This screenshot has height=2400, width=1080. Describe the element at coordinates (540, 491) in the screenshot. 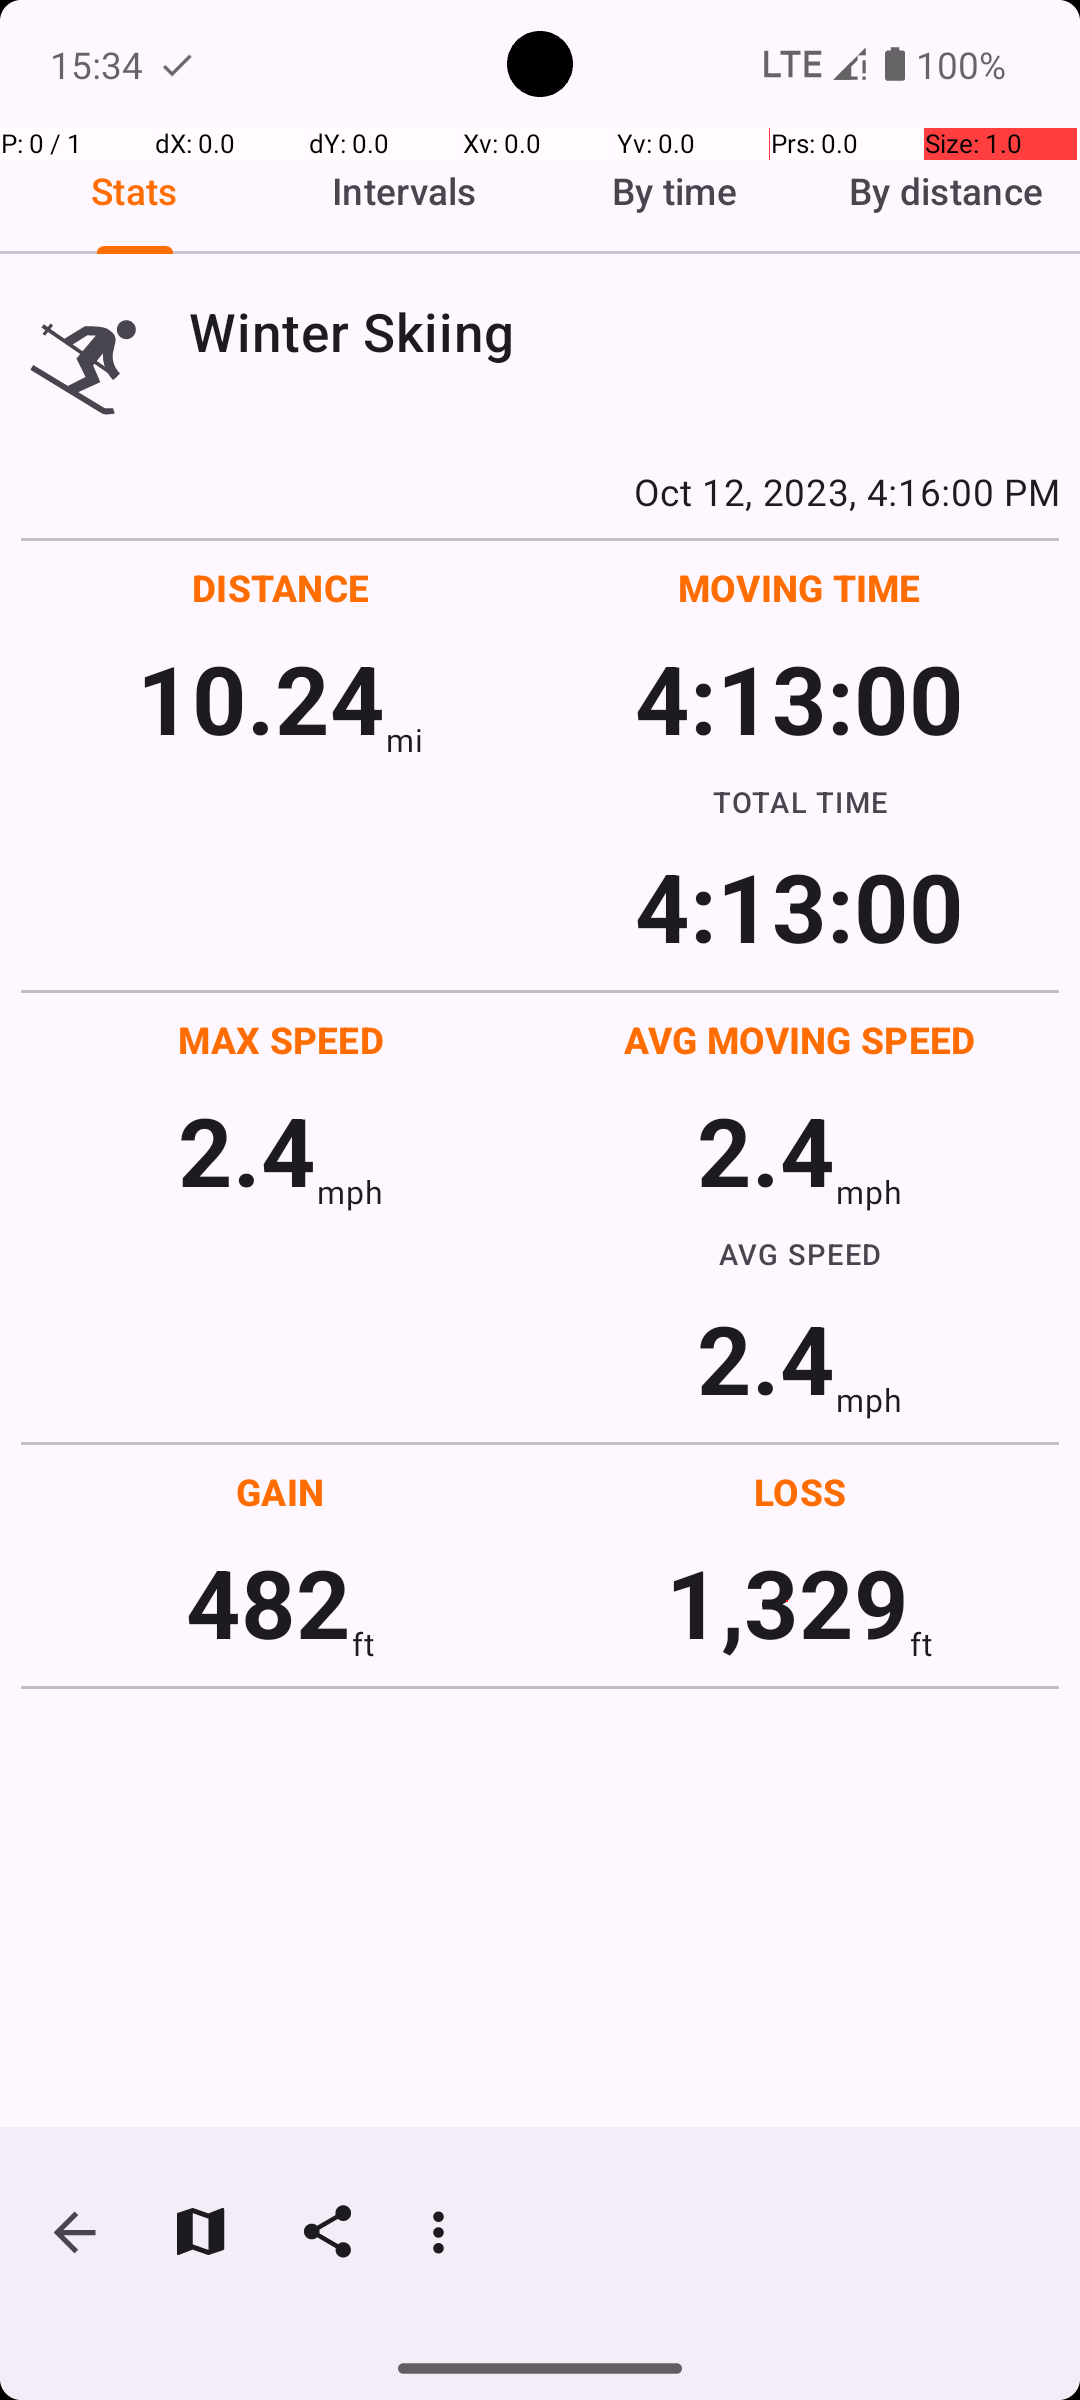

I see `Oct 12, 2023, 4:16:00 PM` at that location.